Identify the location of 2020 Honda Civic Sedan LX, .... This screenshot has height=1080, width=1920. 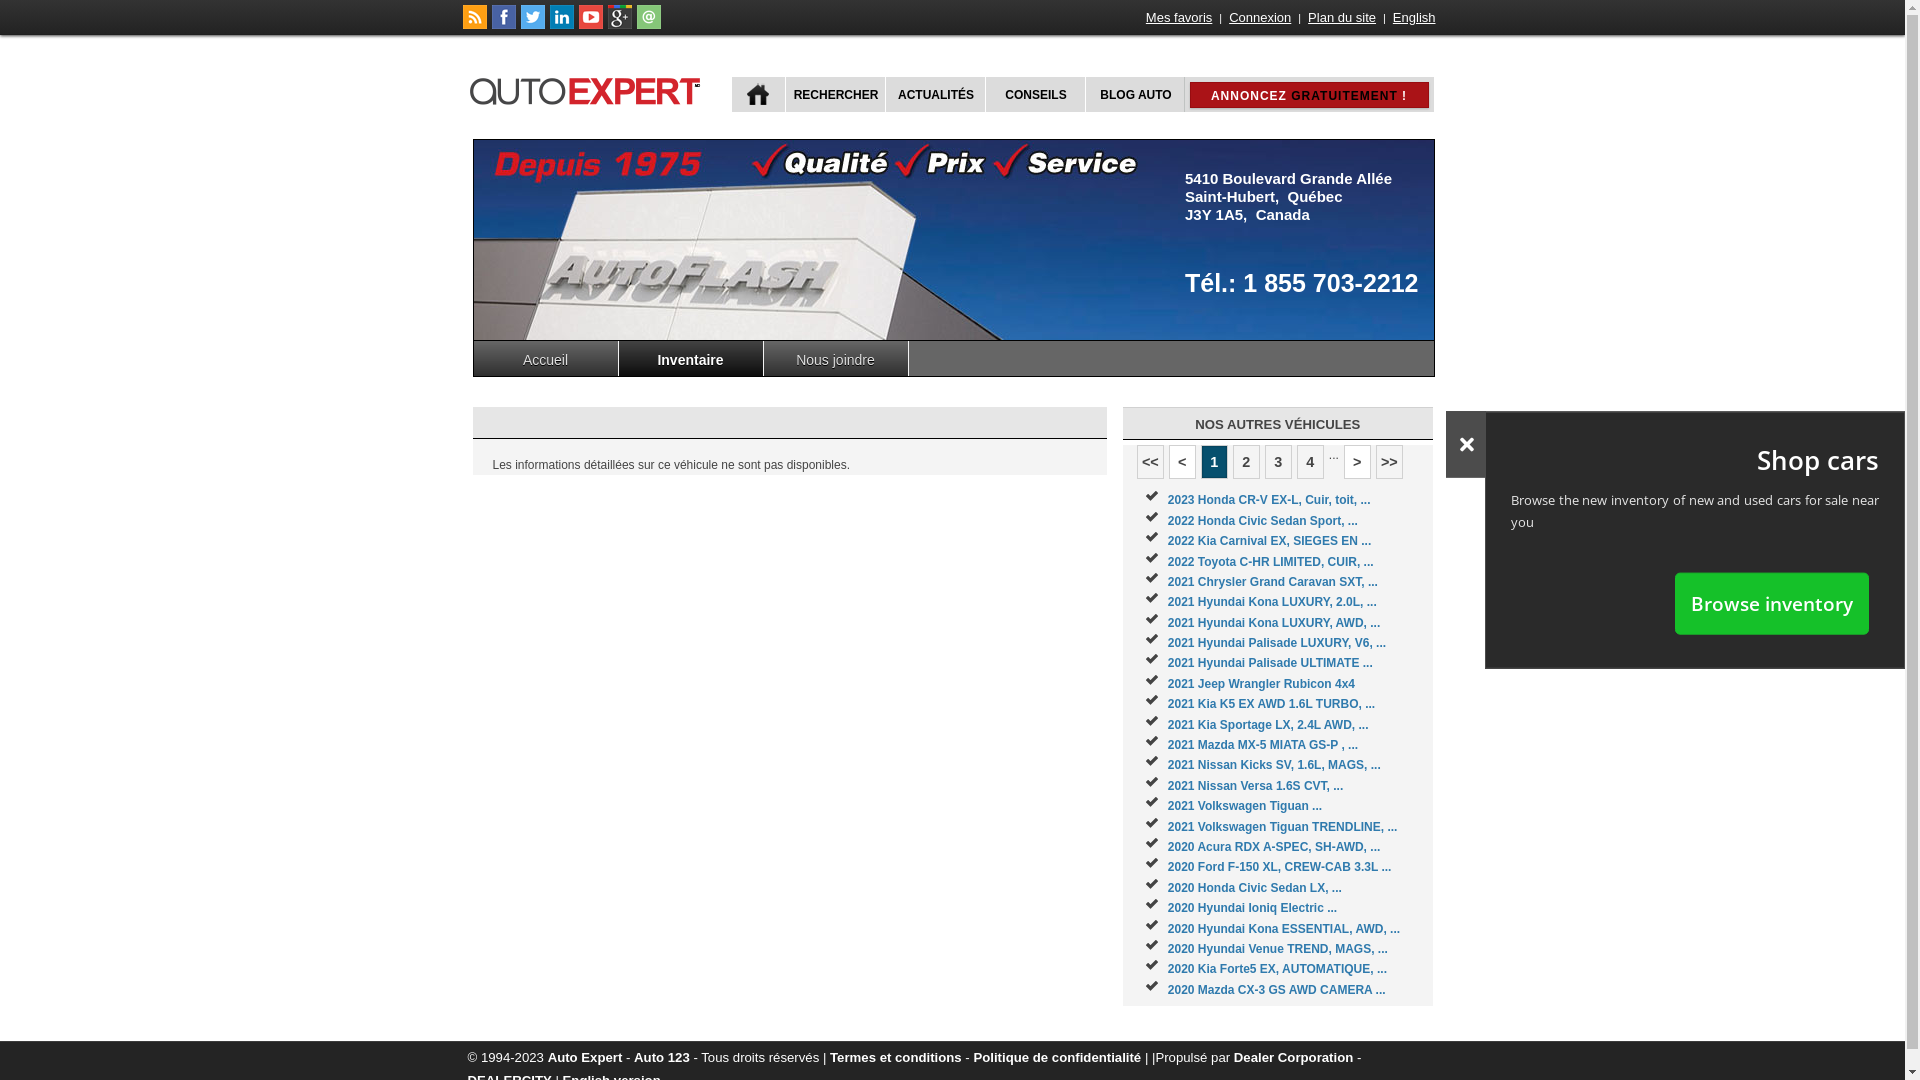
(1255, 888).